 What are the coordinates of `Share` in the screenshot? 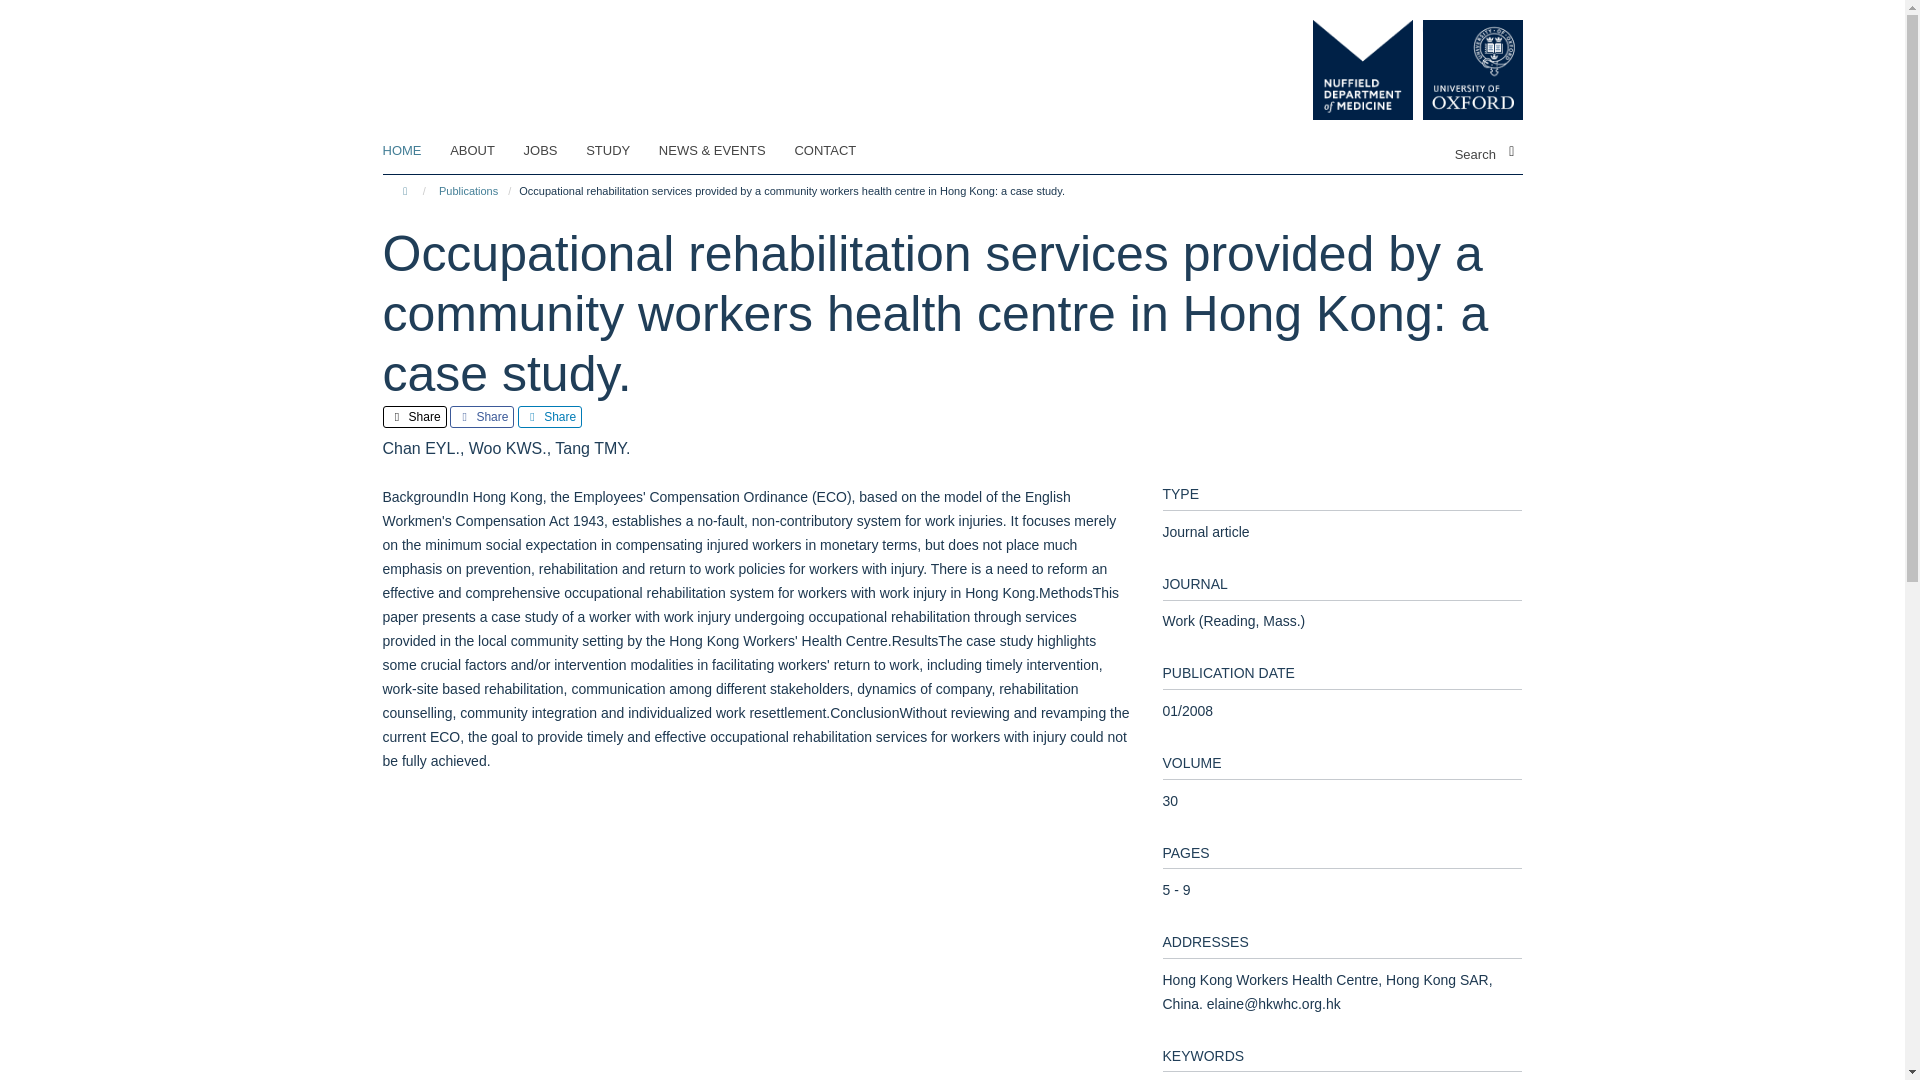 It's located at (414, 416).